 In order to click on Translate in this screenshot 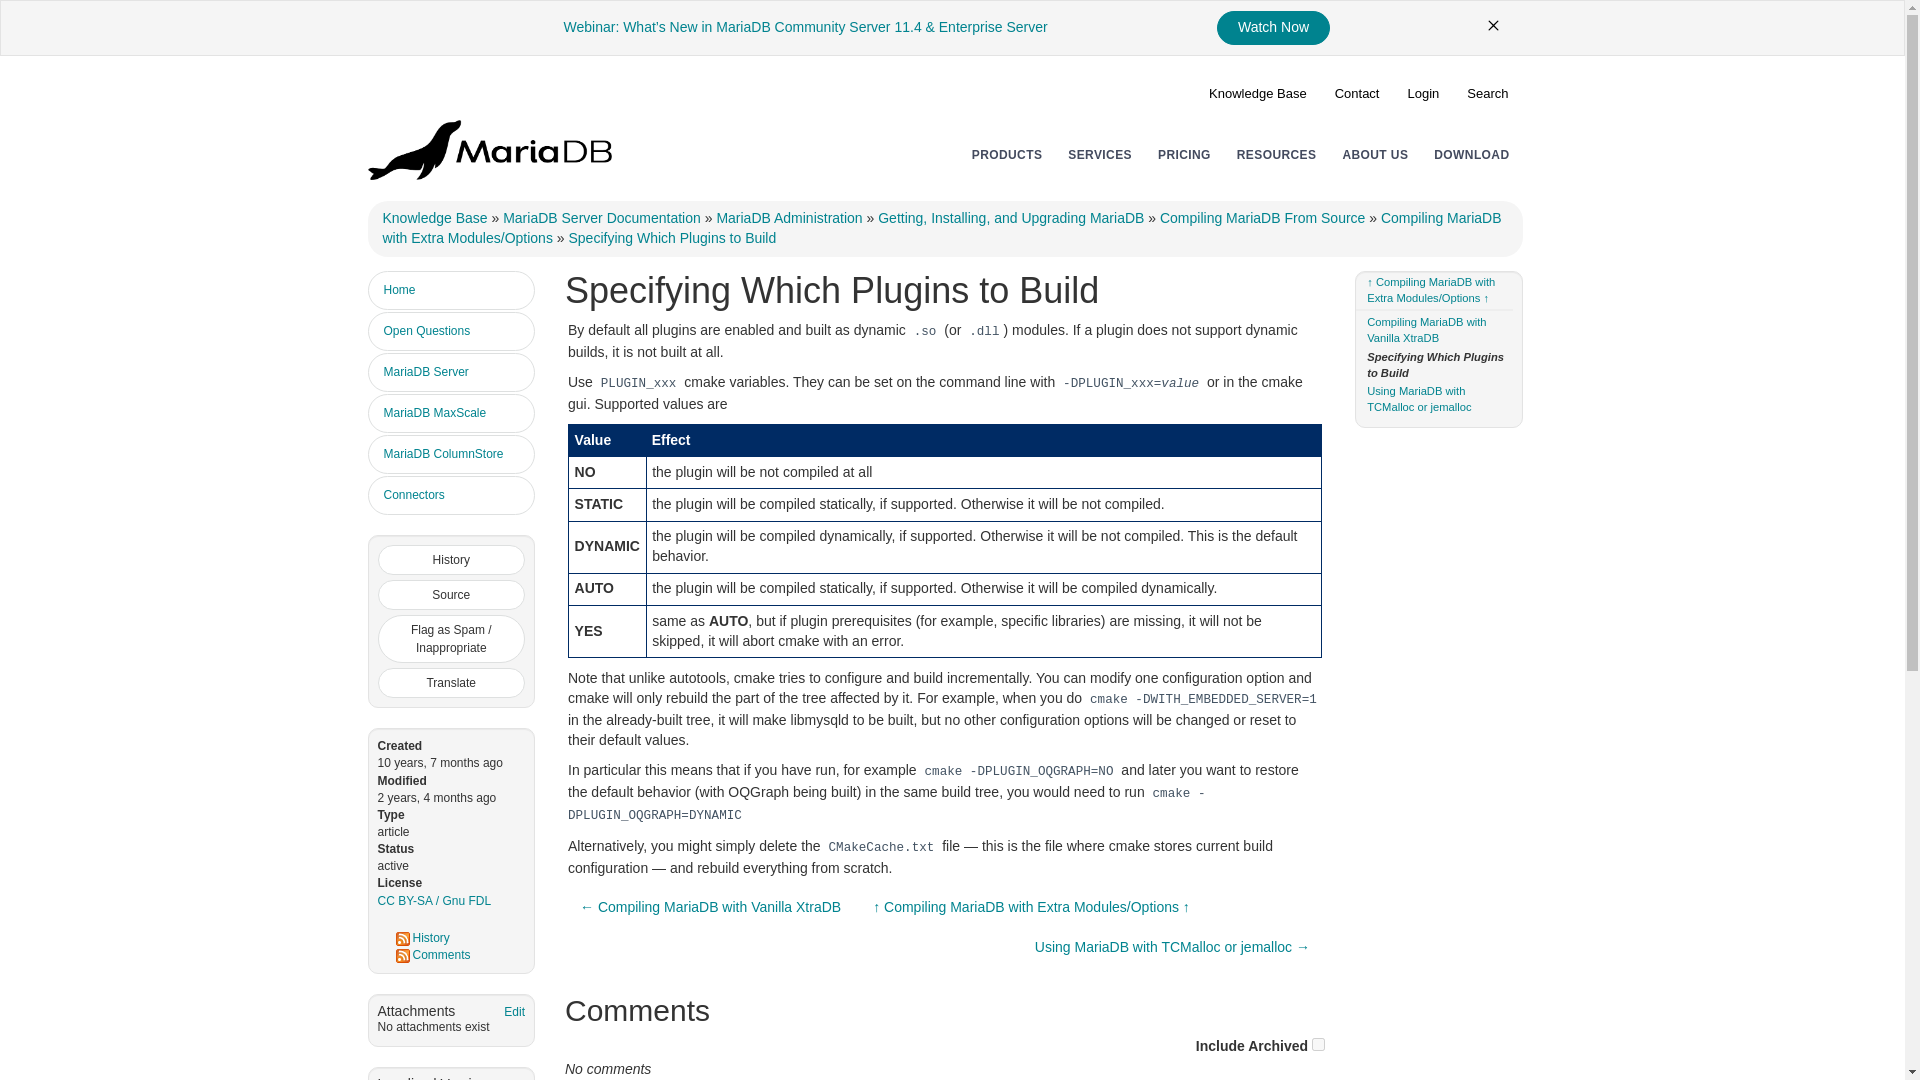, I will do `click(452, 682)`.